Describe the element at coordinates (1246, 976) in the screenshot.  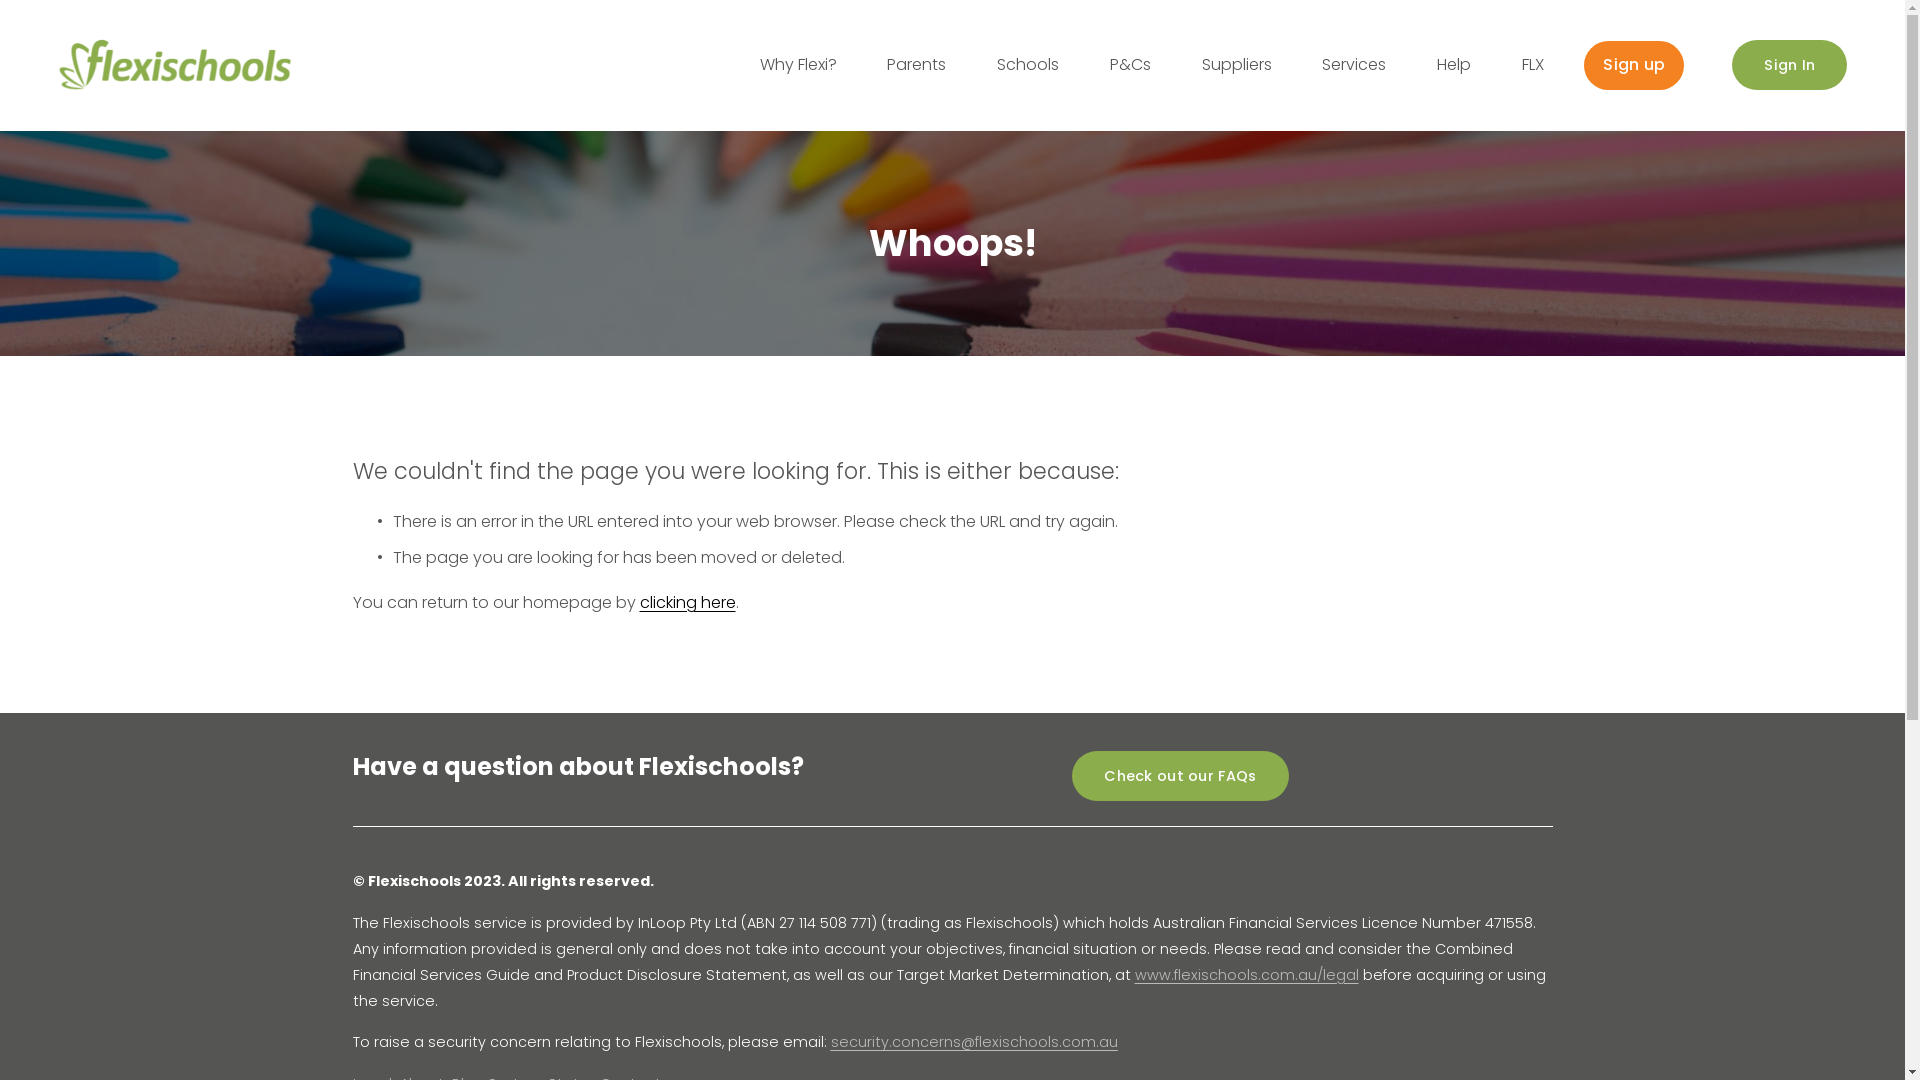
I see `www.flexischools.com.au/legal` at that location.